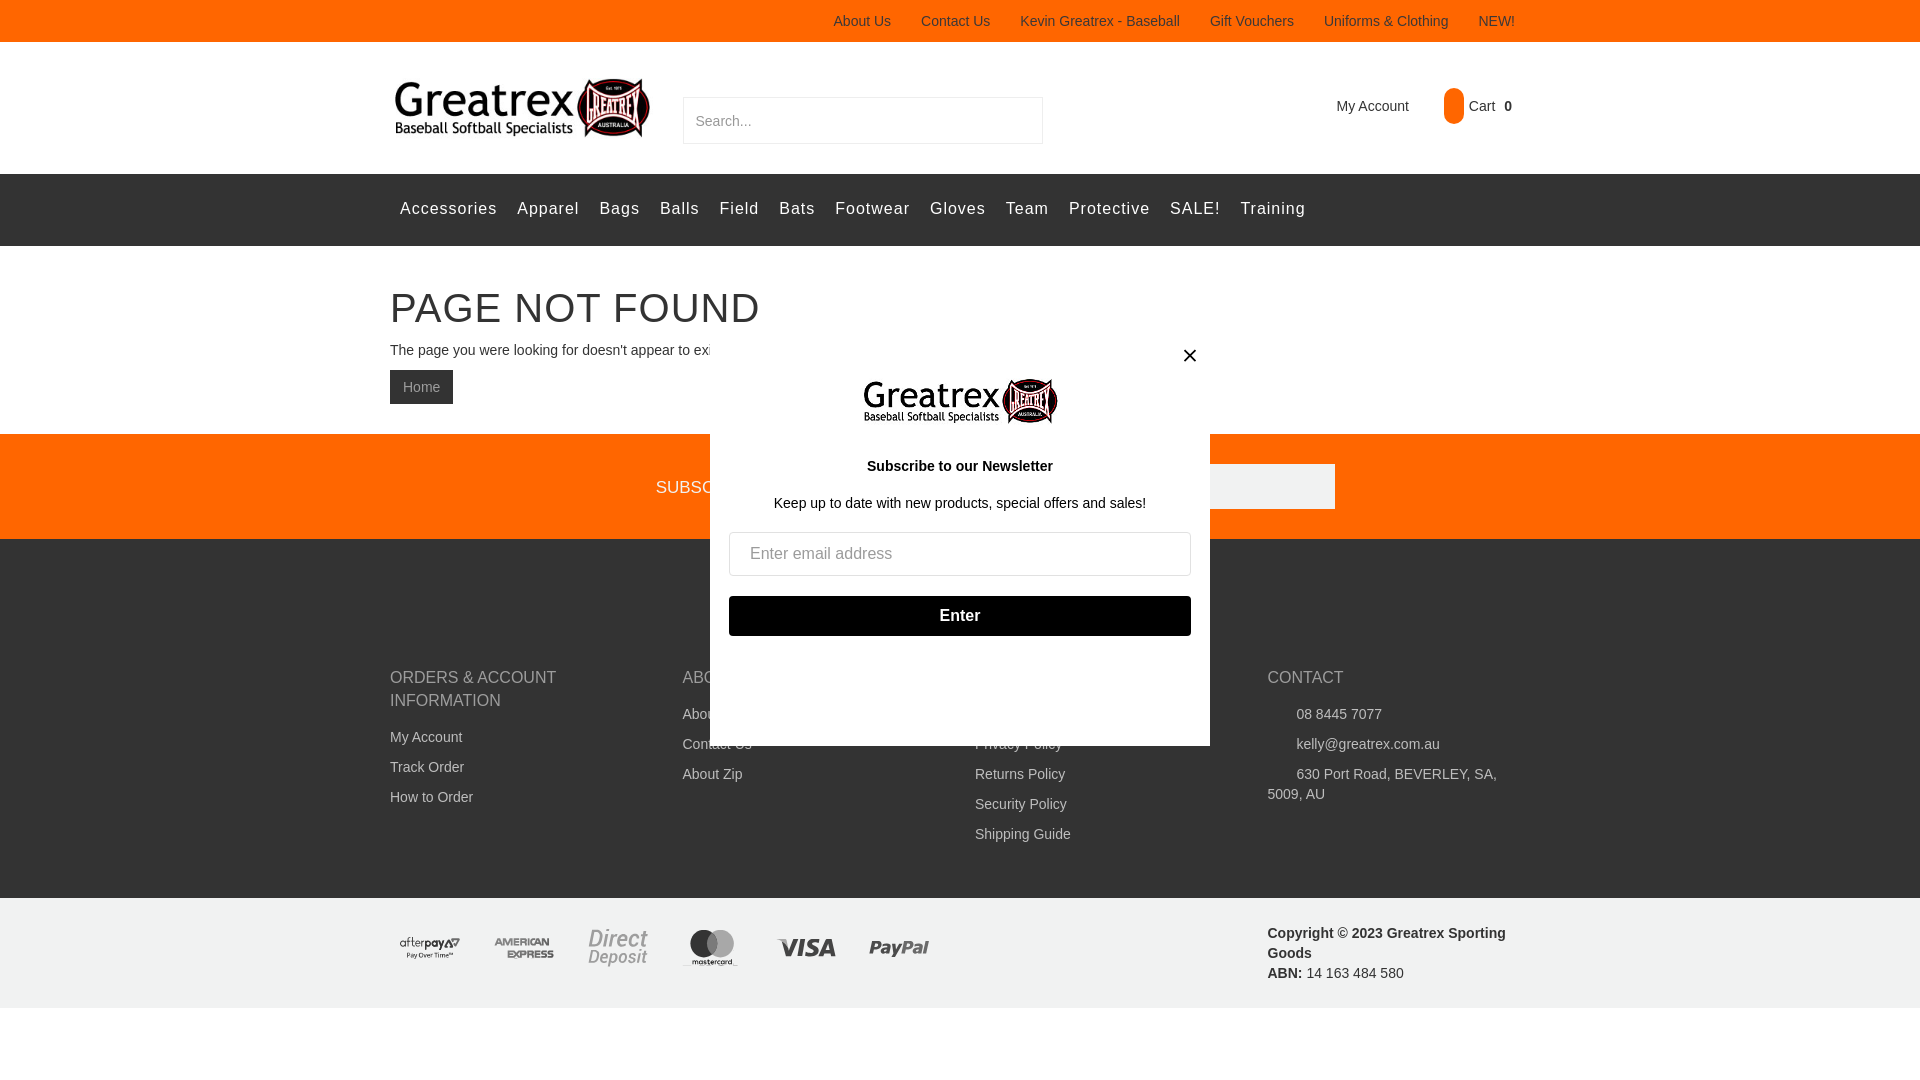 Image resolution: width=1920 pixels, height=1080 pixels. What do you see at coordinates (1272, 210) in the screenshot?
I see `Training` at bounding box center [1272, 210].